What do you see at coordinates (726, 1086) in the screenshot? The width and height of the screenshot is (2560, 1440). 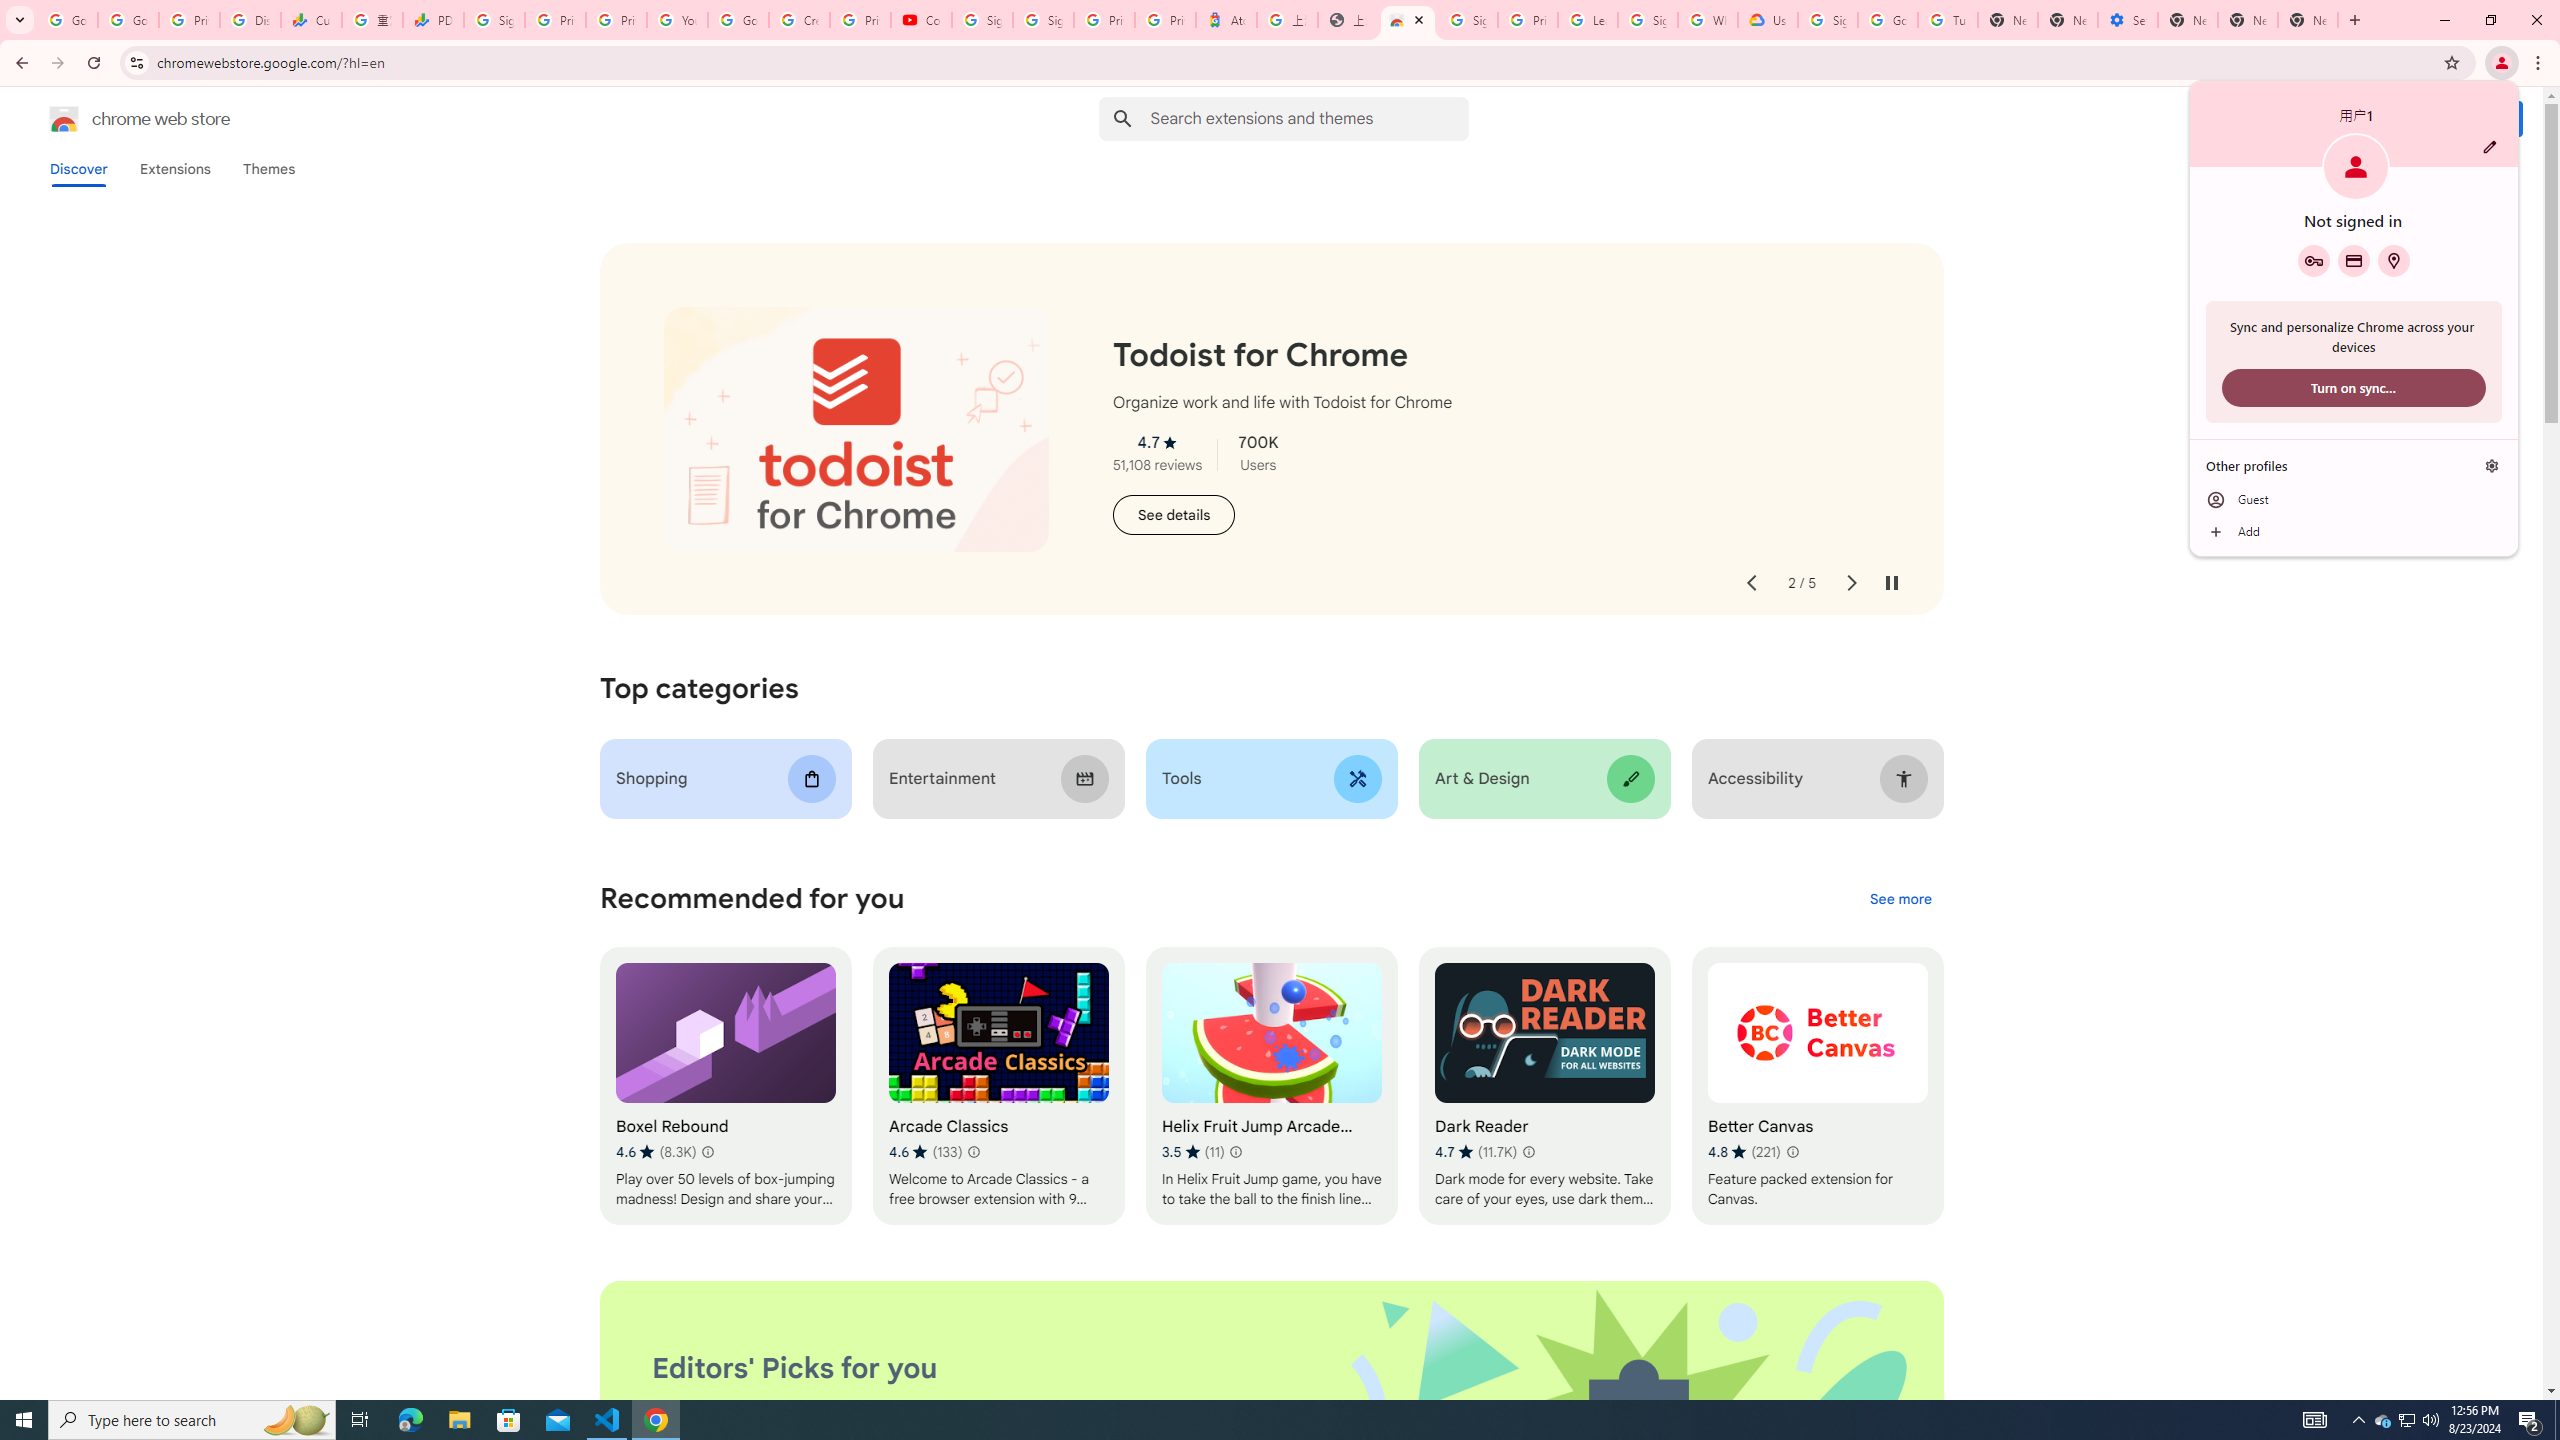 I see `Boxel Rebound` at bounding box center [726, 1086].